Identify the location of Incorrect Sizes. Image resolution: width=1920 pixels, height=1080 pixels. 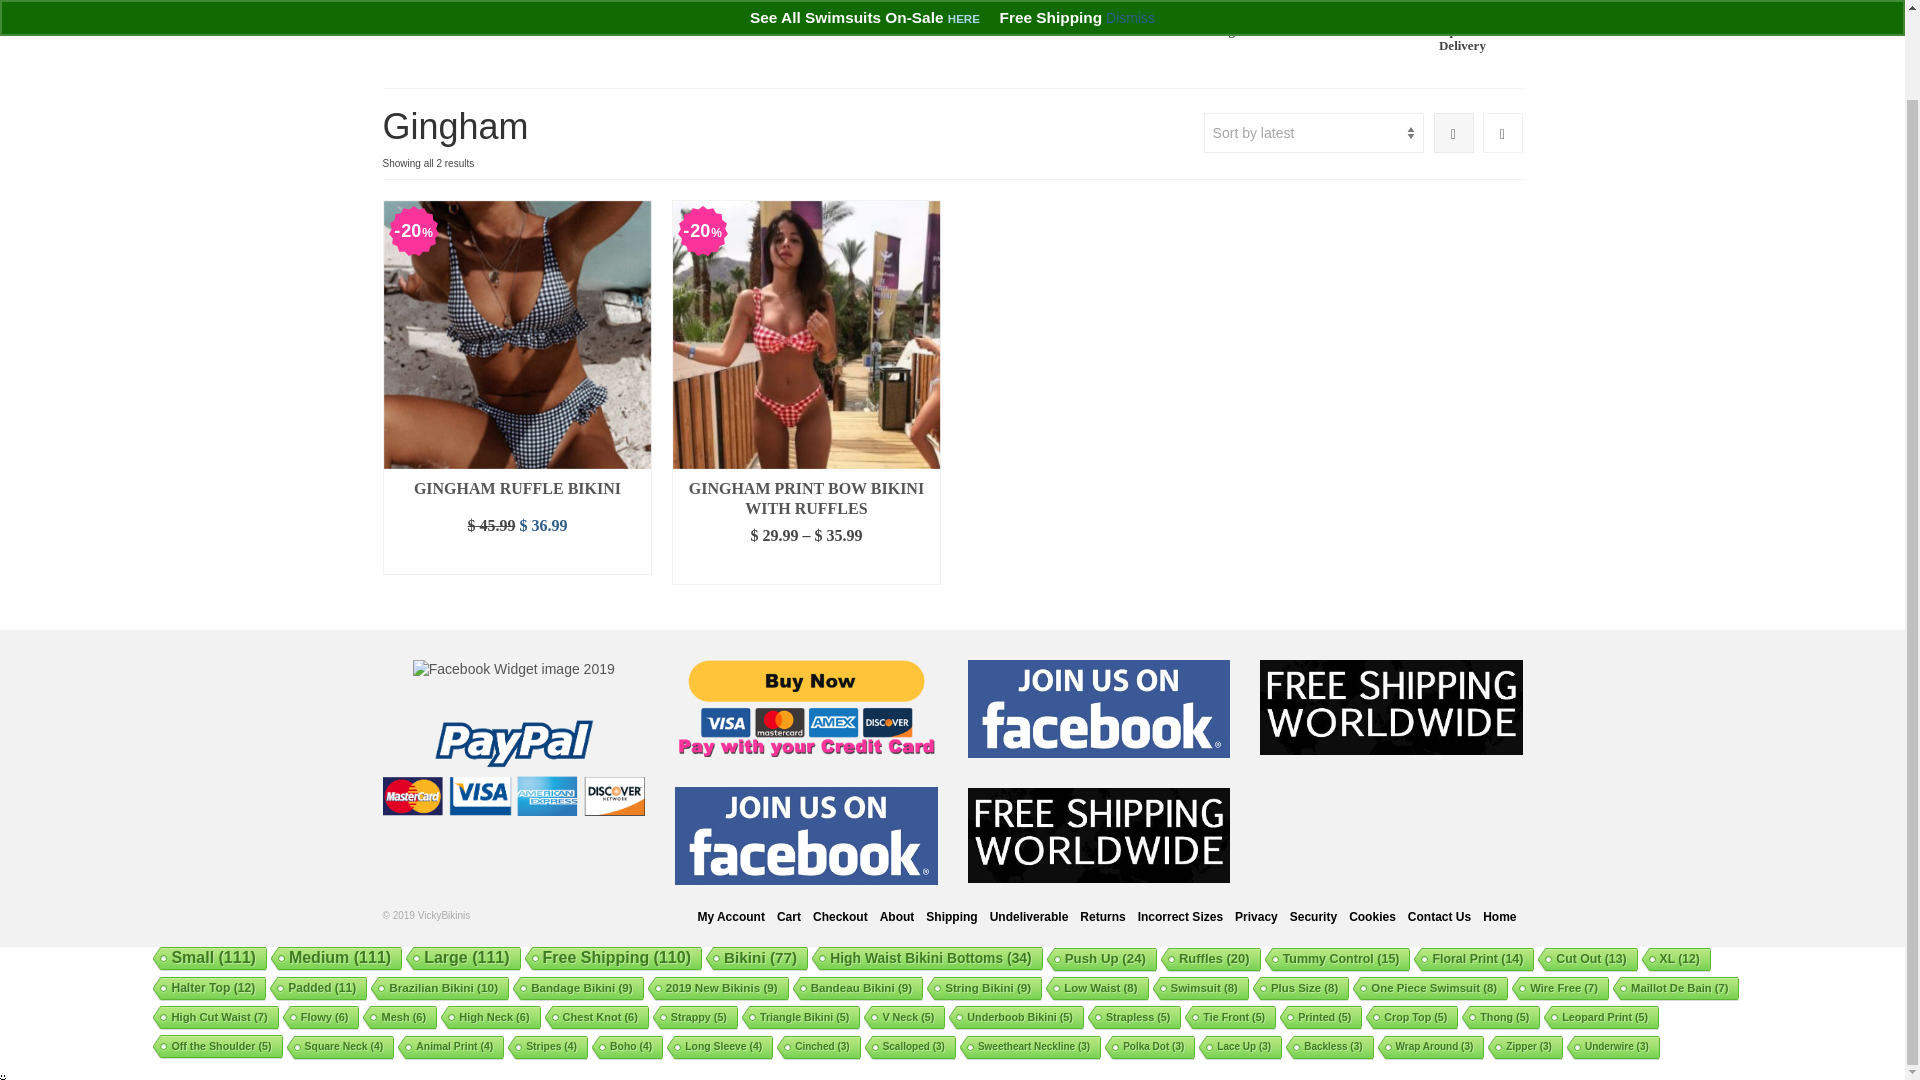
(1180, 917).